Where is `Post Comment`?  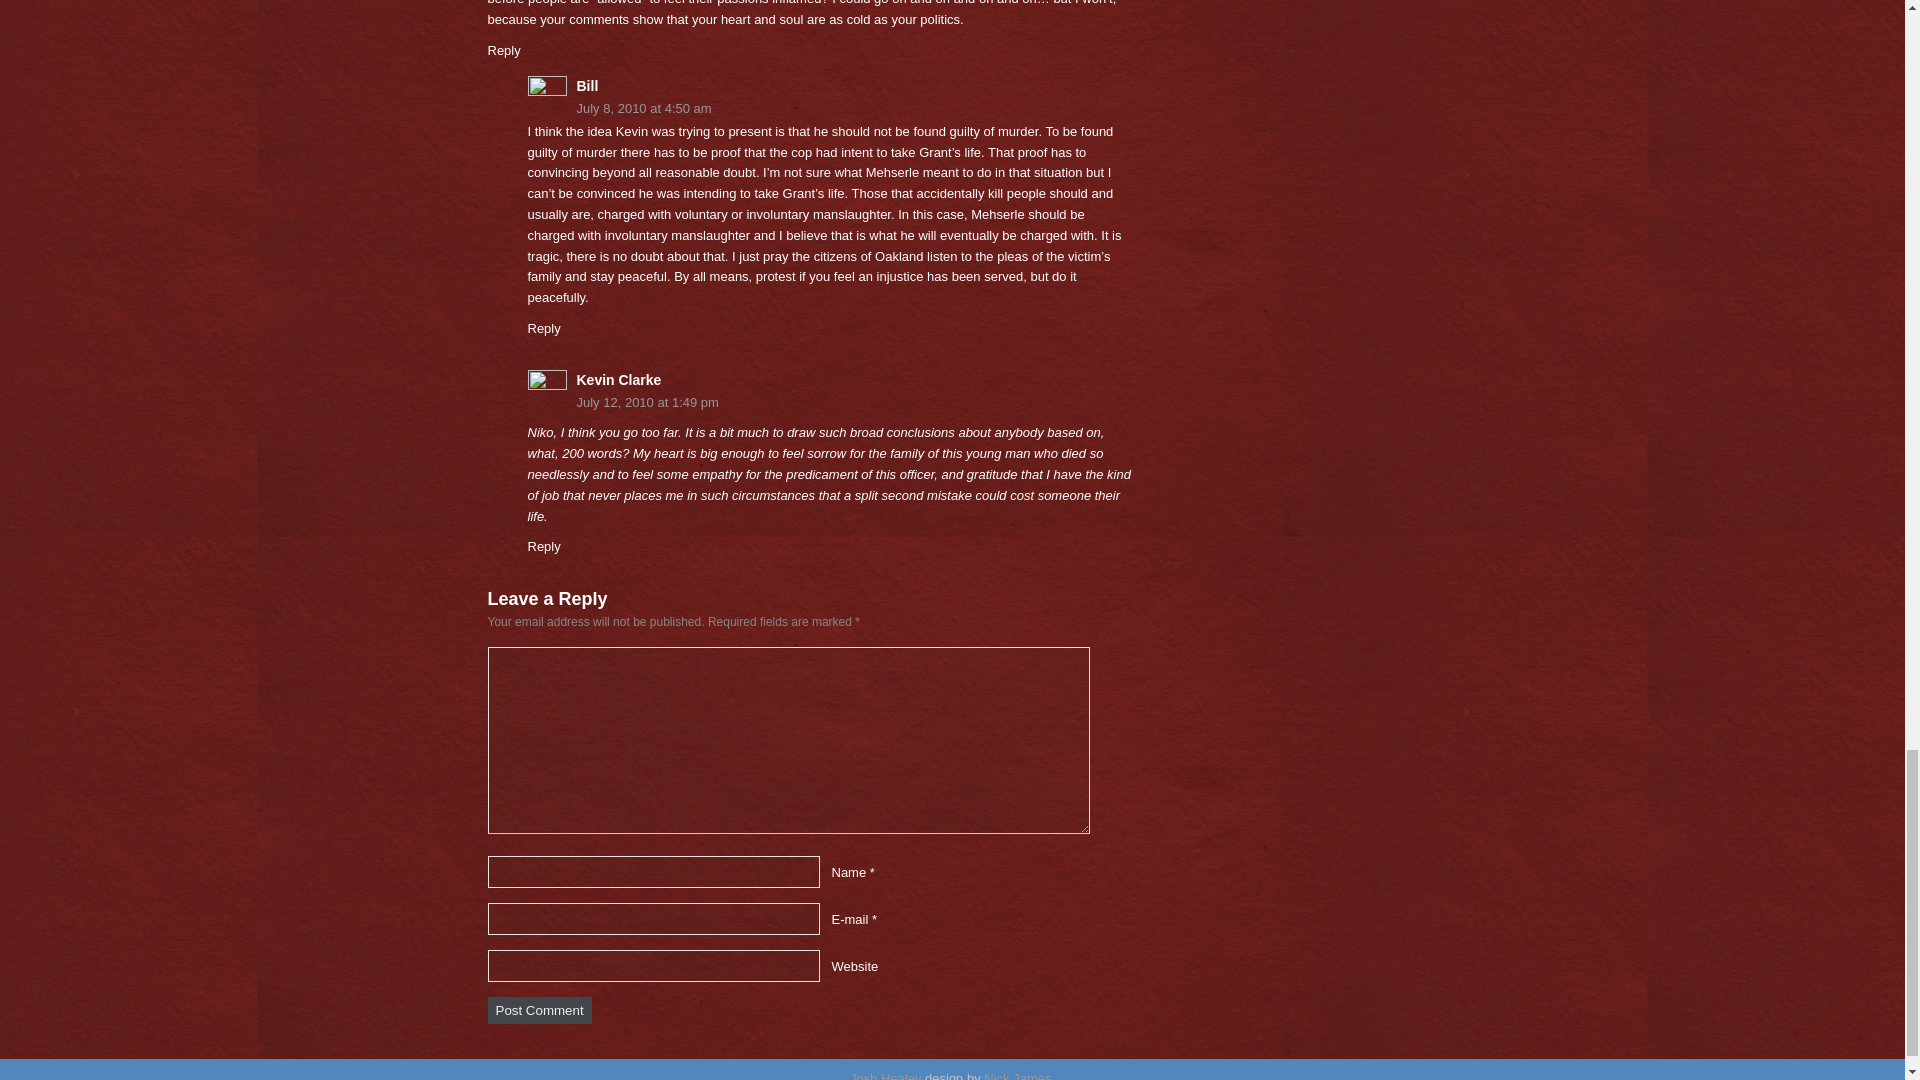
Post Comment is located at coordinates (539, 1010).